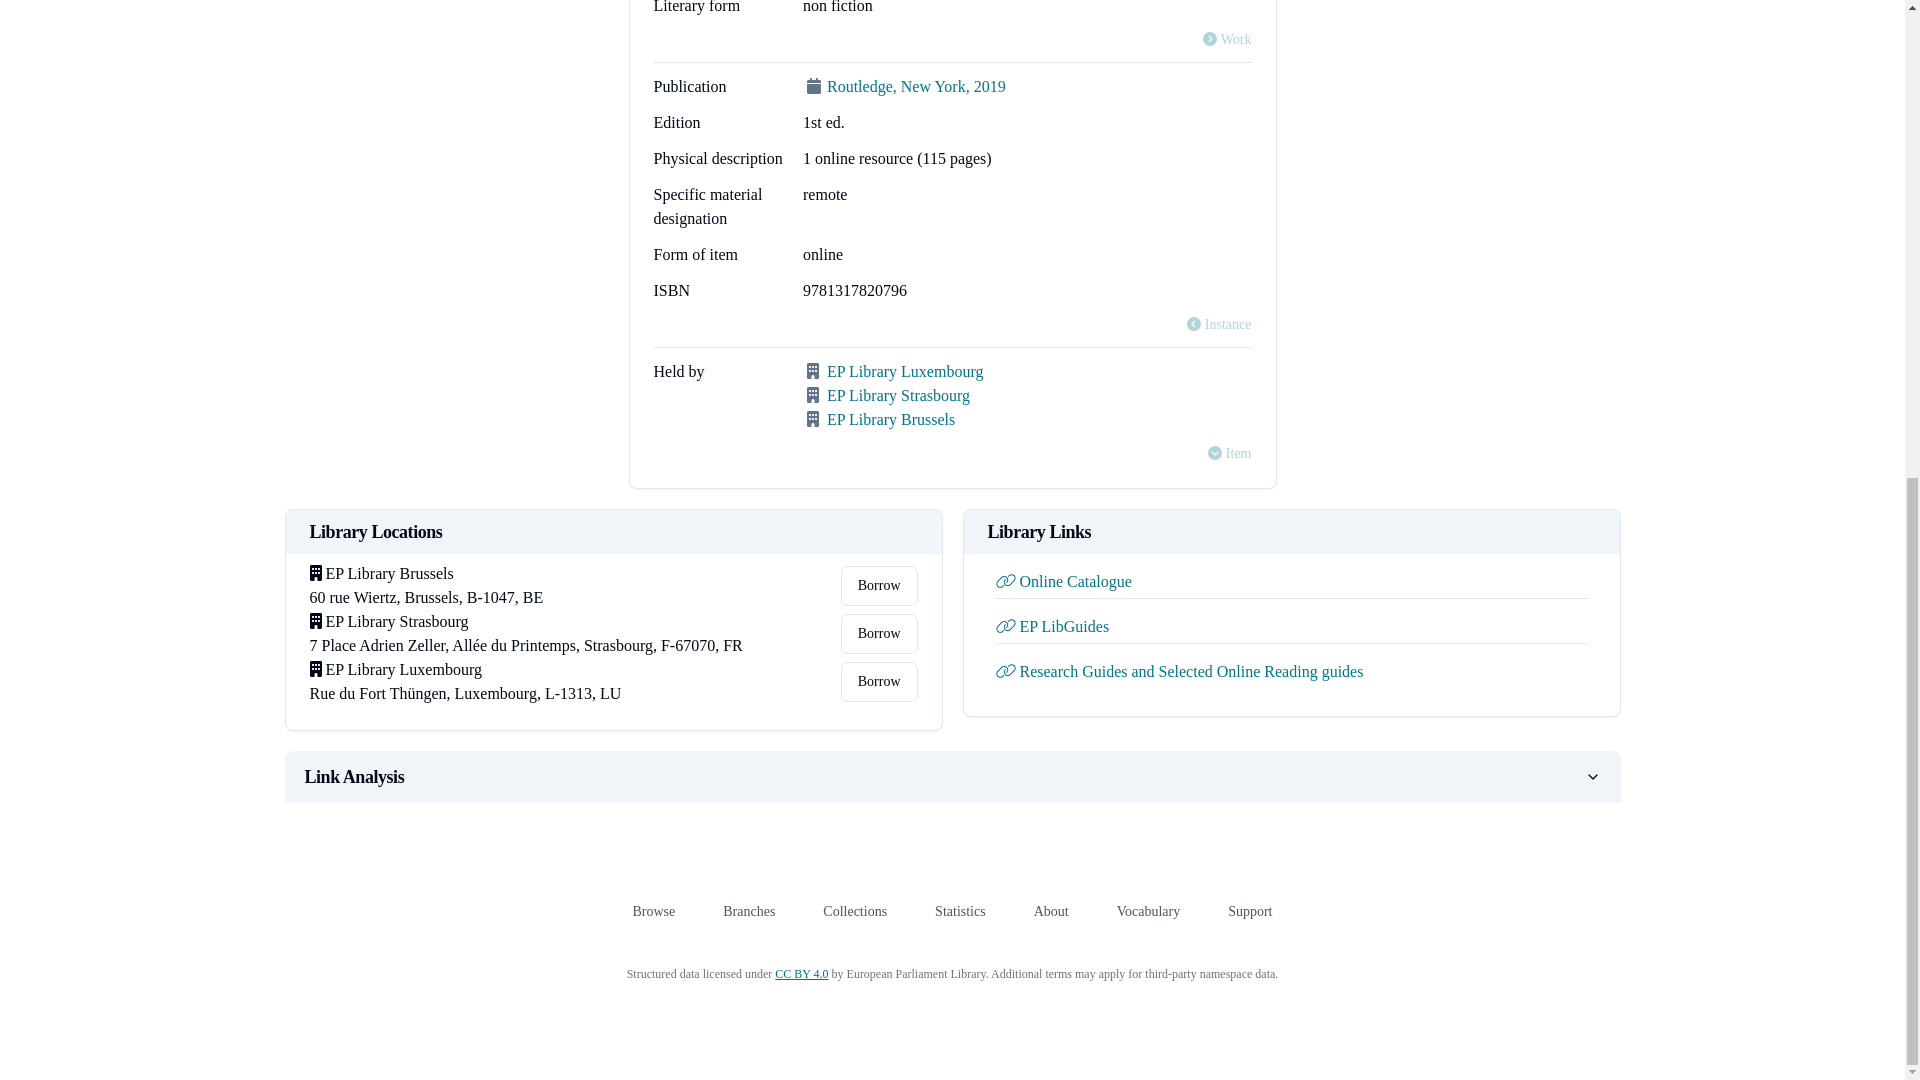 Image resolution: width=1920 pixels, height=1080 pixels. What do you see at coordinates (1229, 454) in the screenshot?
I see `Item` at bounding box center [1229, 454].